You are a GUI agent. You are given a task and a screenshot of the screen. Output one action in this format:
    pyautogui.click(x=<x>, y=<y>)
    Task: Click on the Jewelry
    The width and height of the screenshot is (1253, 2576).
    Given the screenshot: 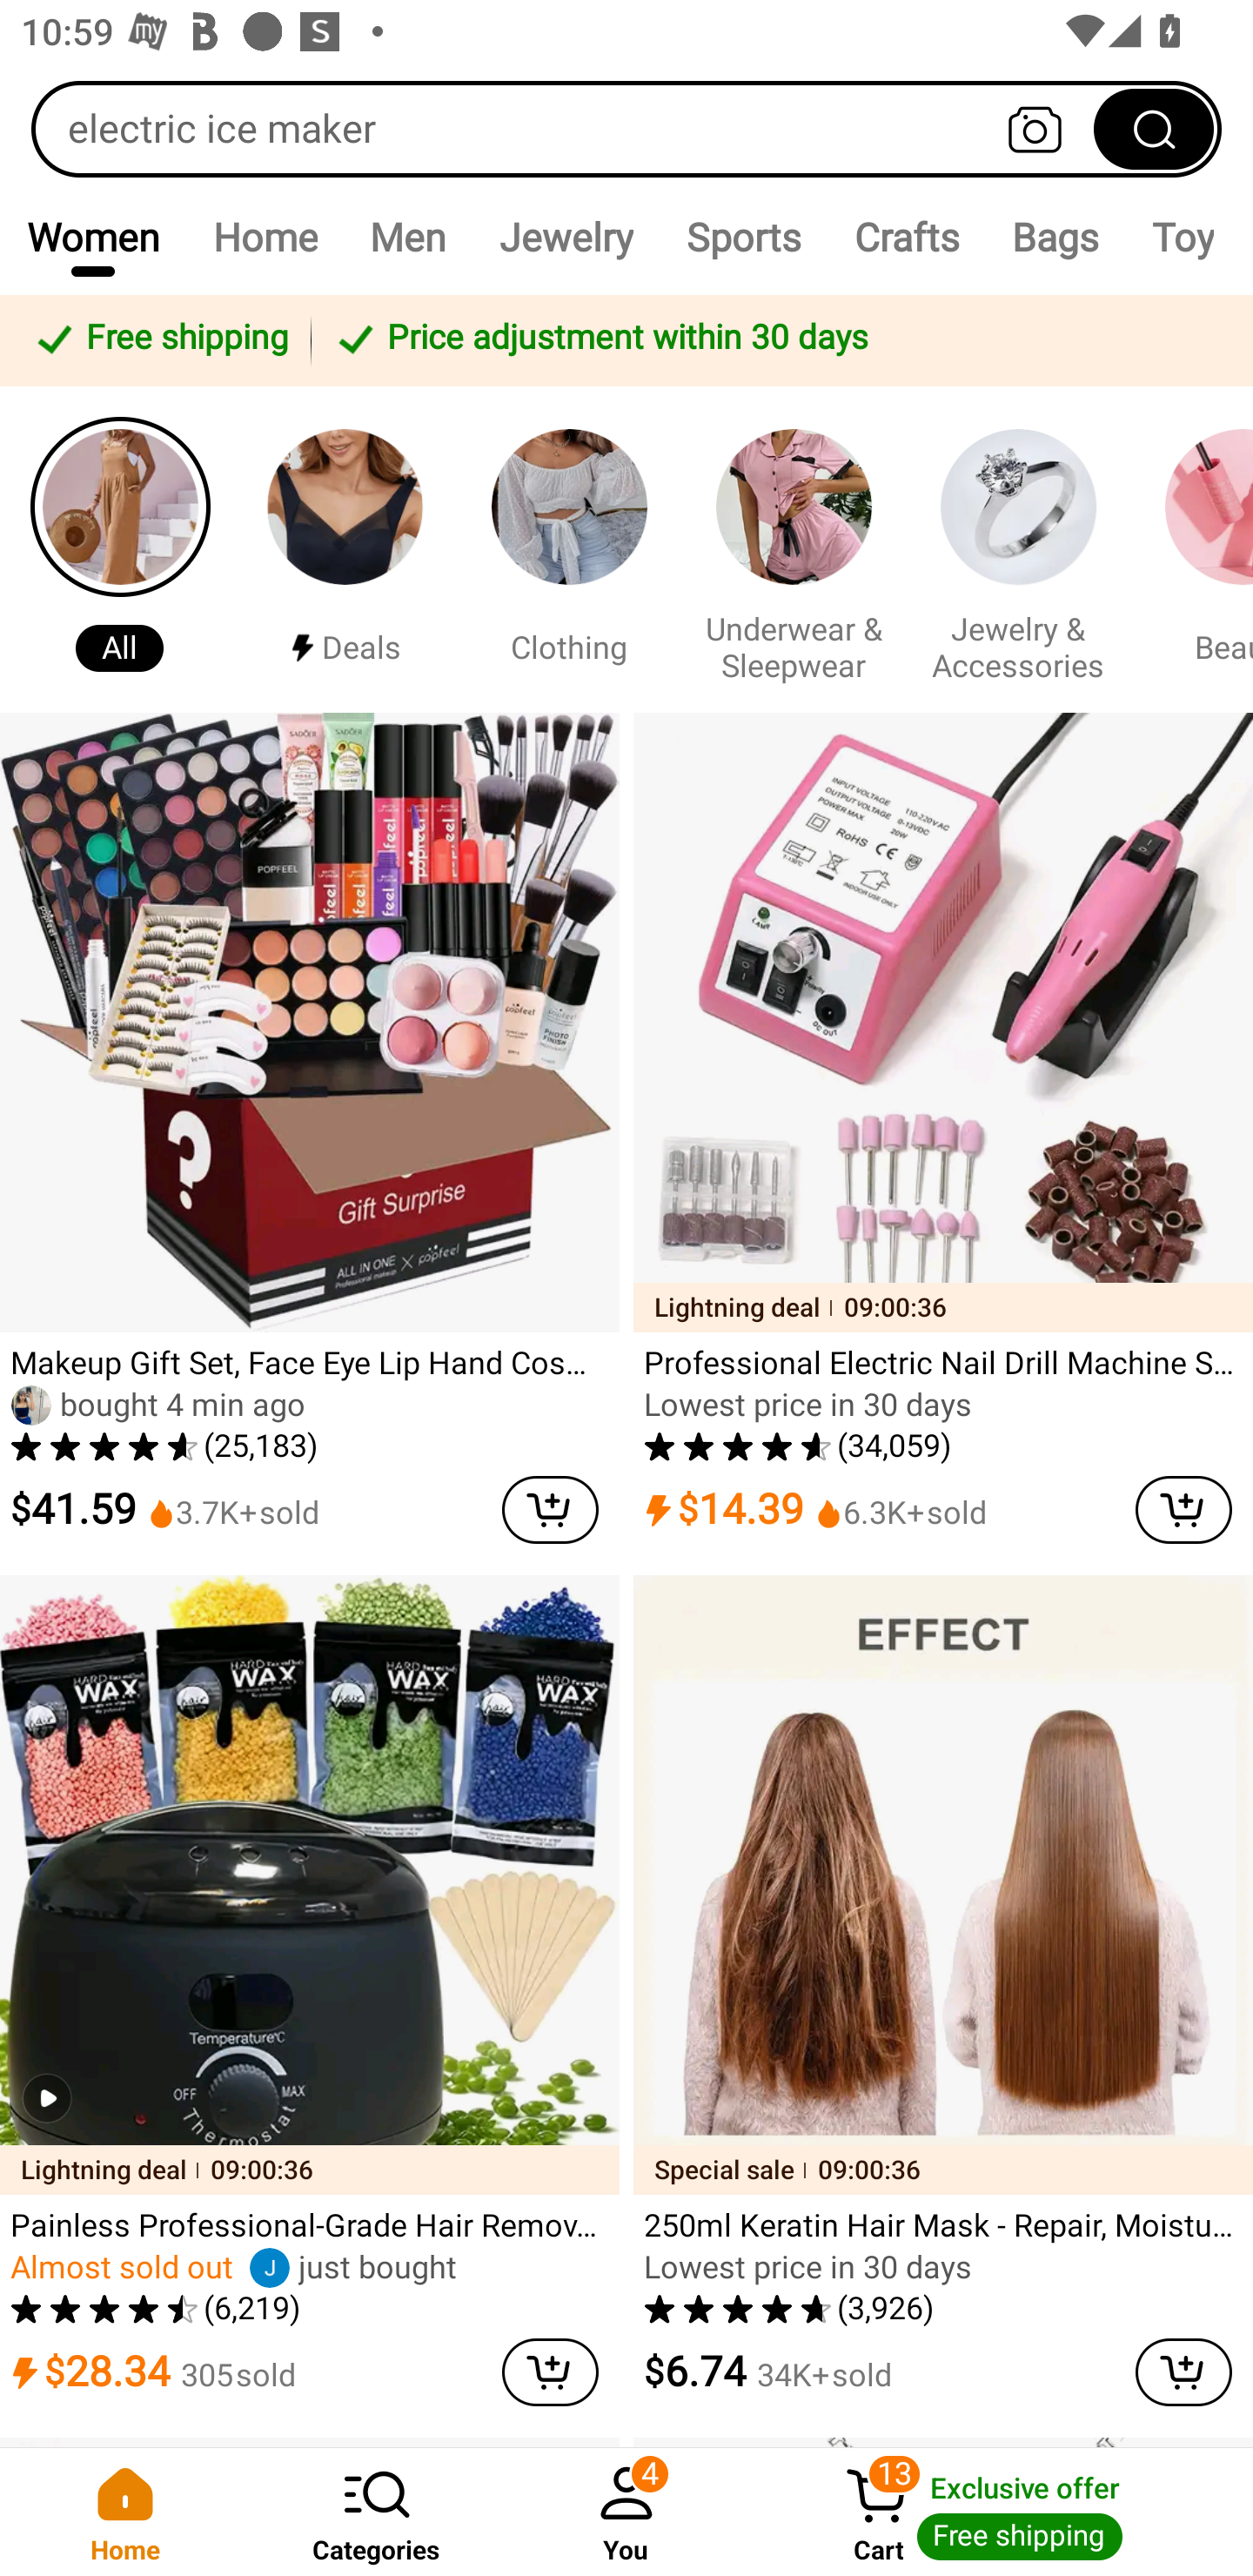 What is the action you would take?
    pyautogui.click(x=566, y=237)
    